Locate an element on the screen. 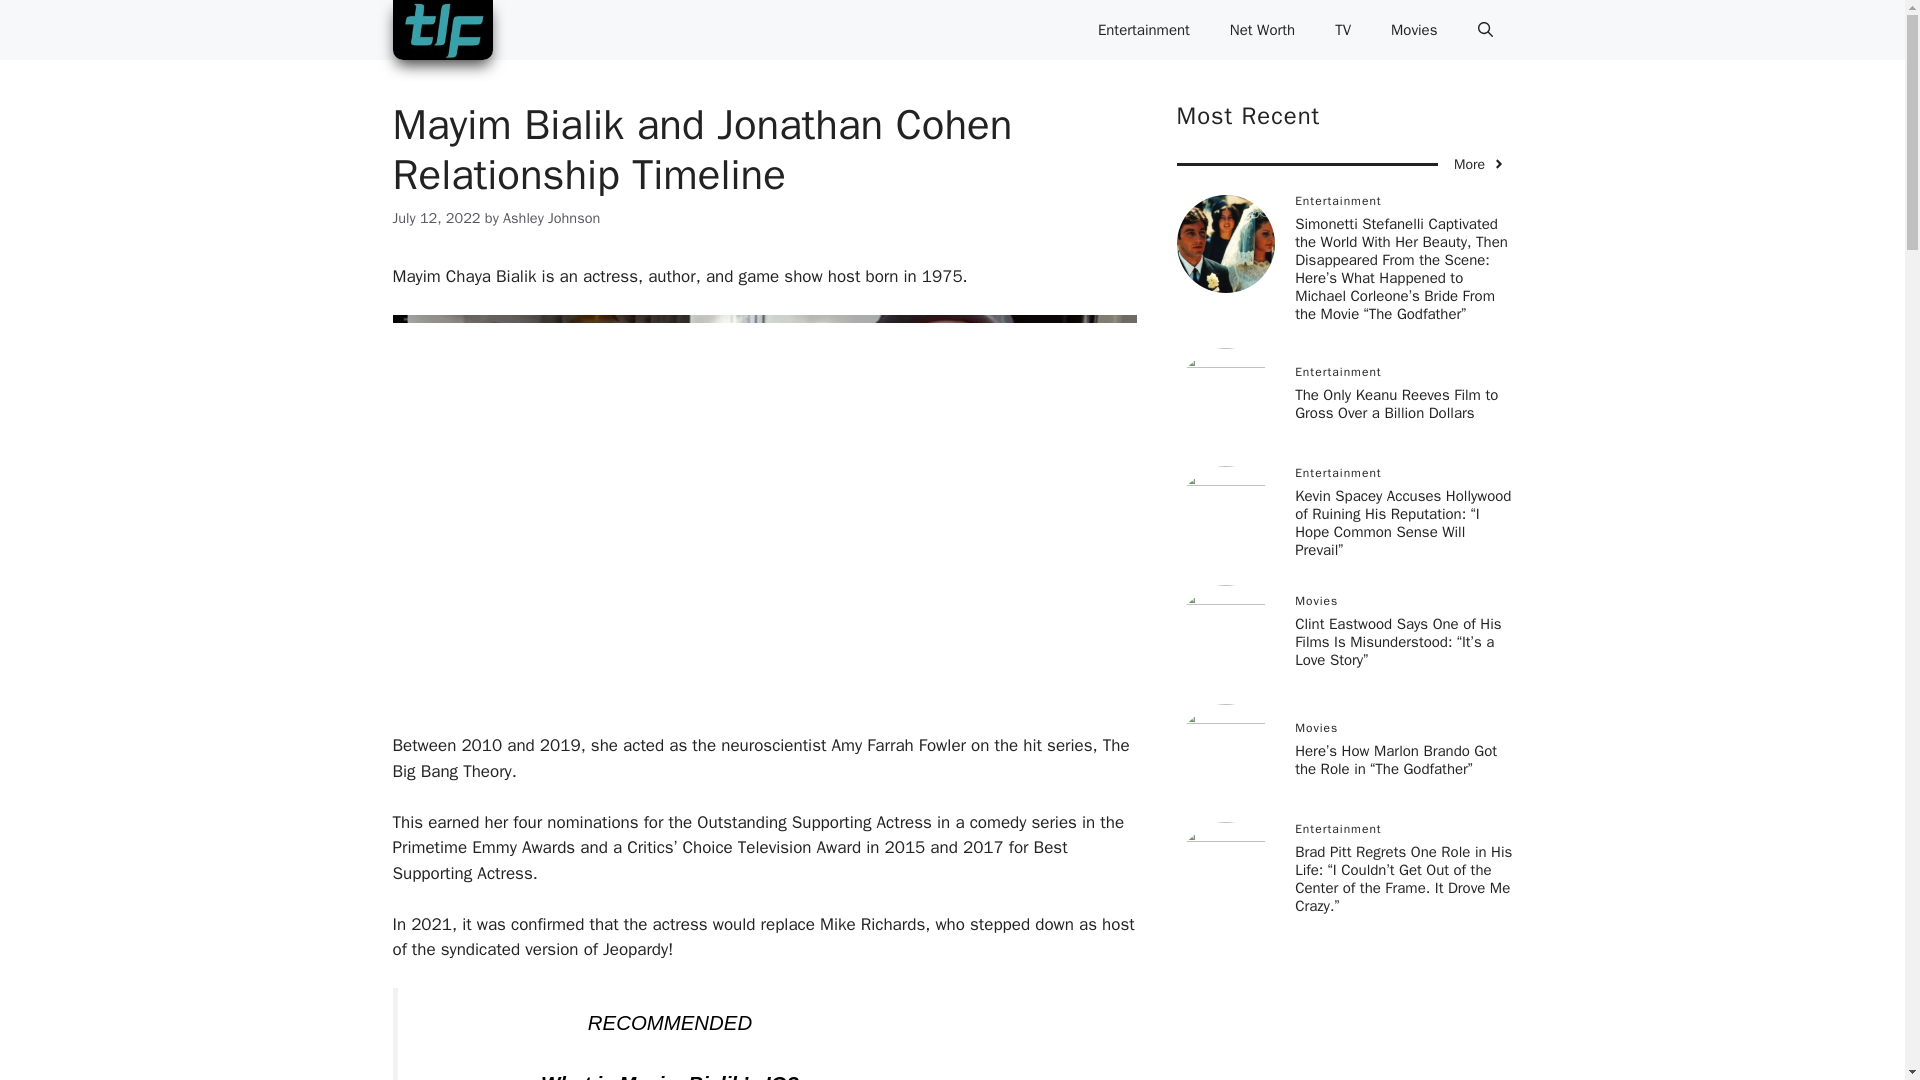 This screenshot has width=1920, height=1080. View all posts by Ashley Johnson is located at coordinates (551, 218).